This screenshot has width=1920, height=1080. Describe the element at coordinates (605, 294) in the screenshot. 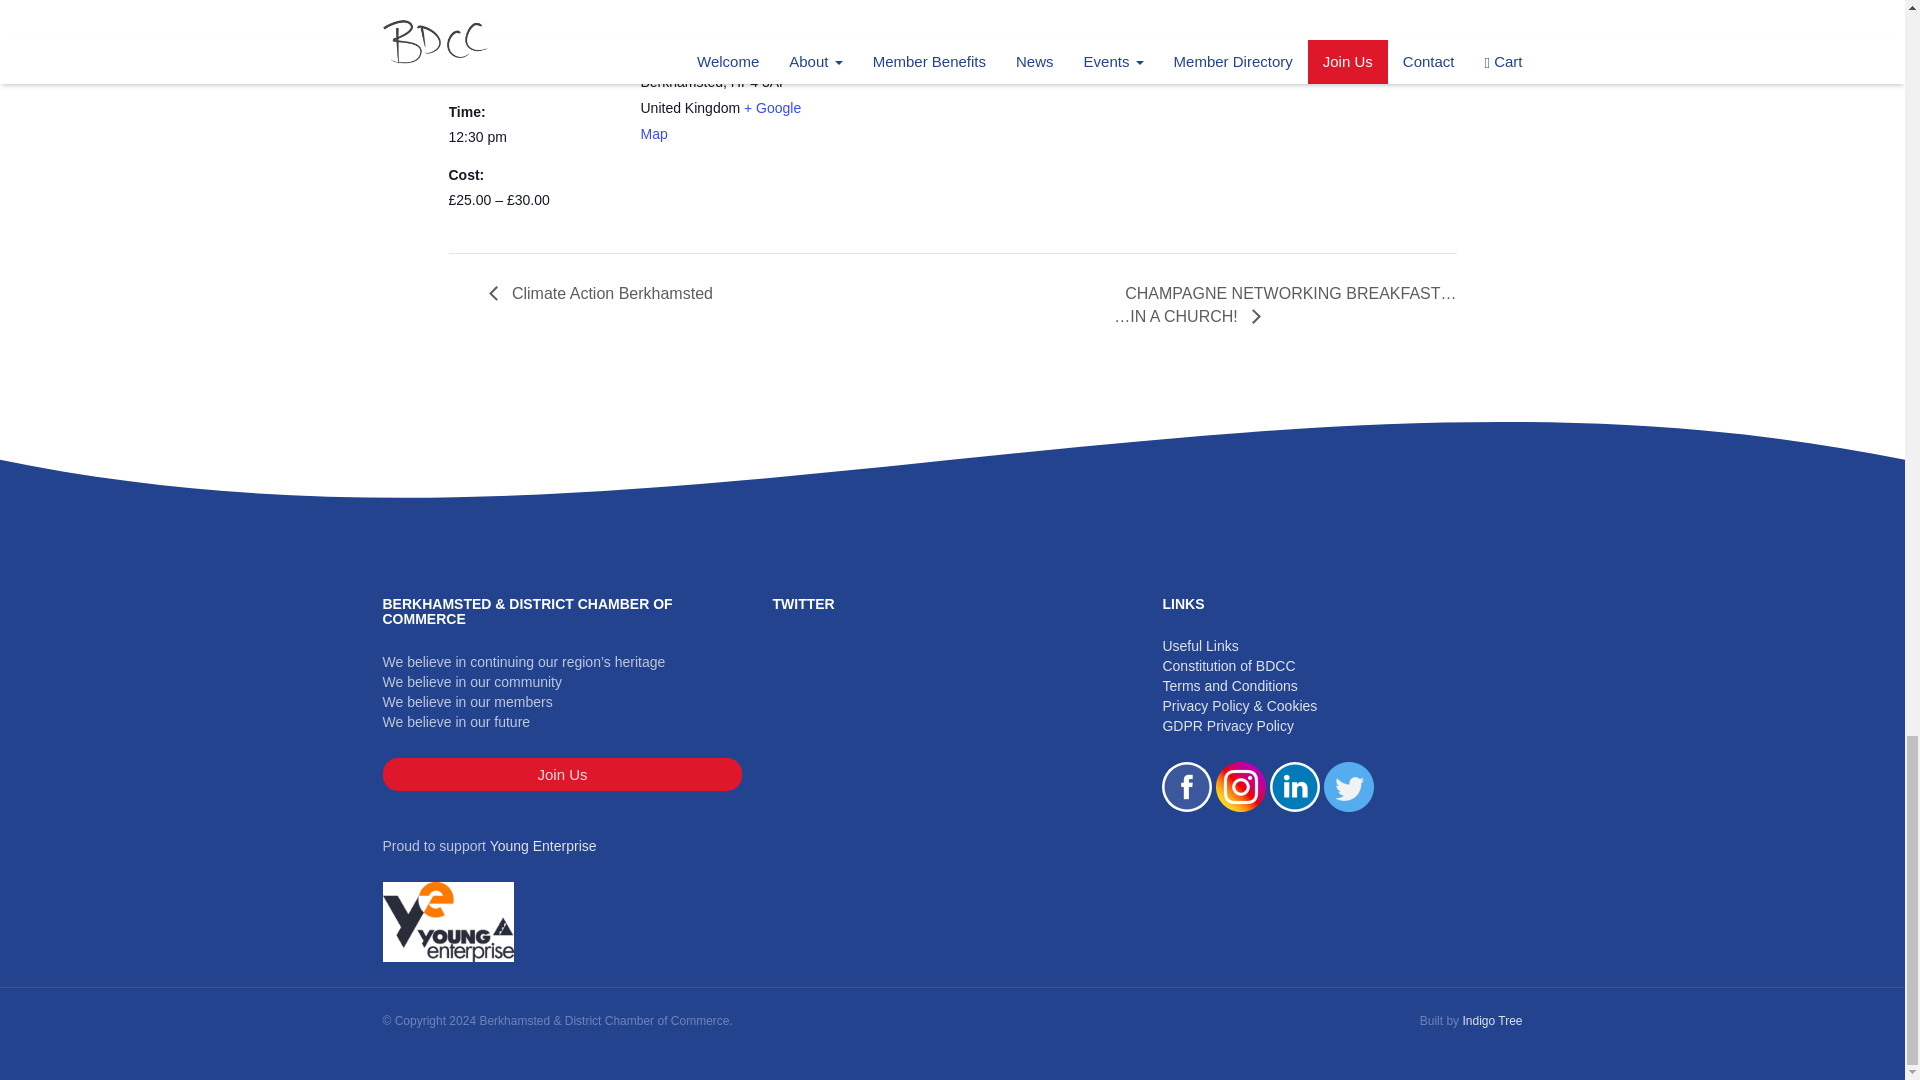

I see `Climate Action Berkhamsted` at that location.